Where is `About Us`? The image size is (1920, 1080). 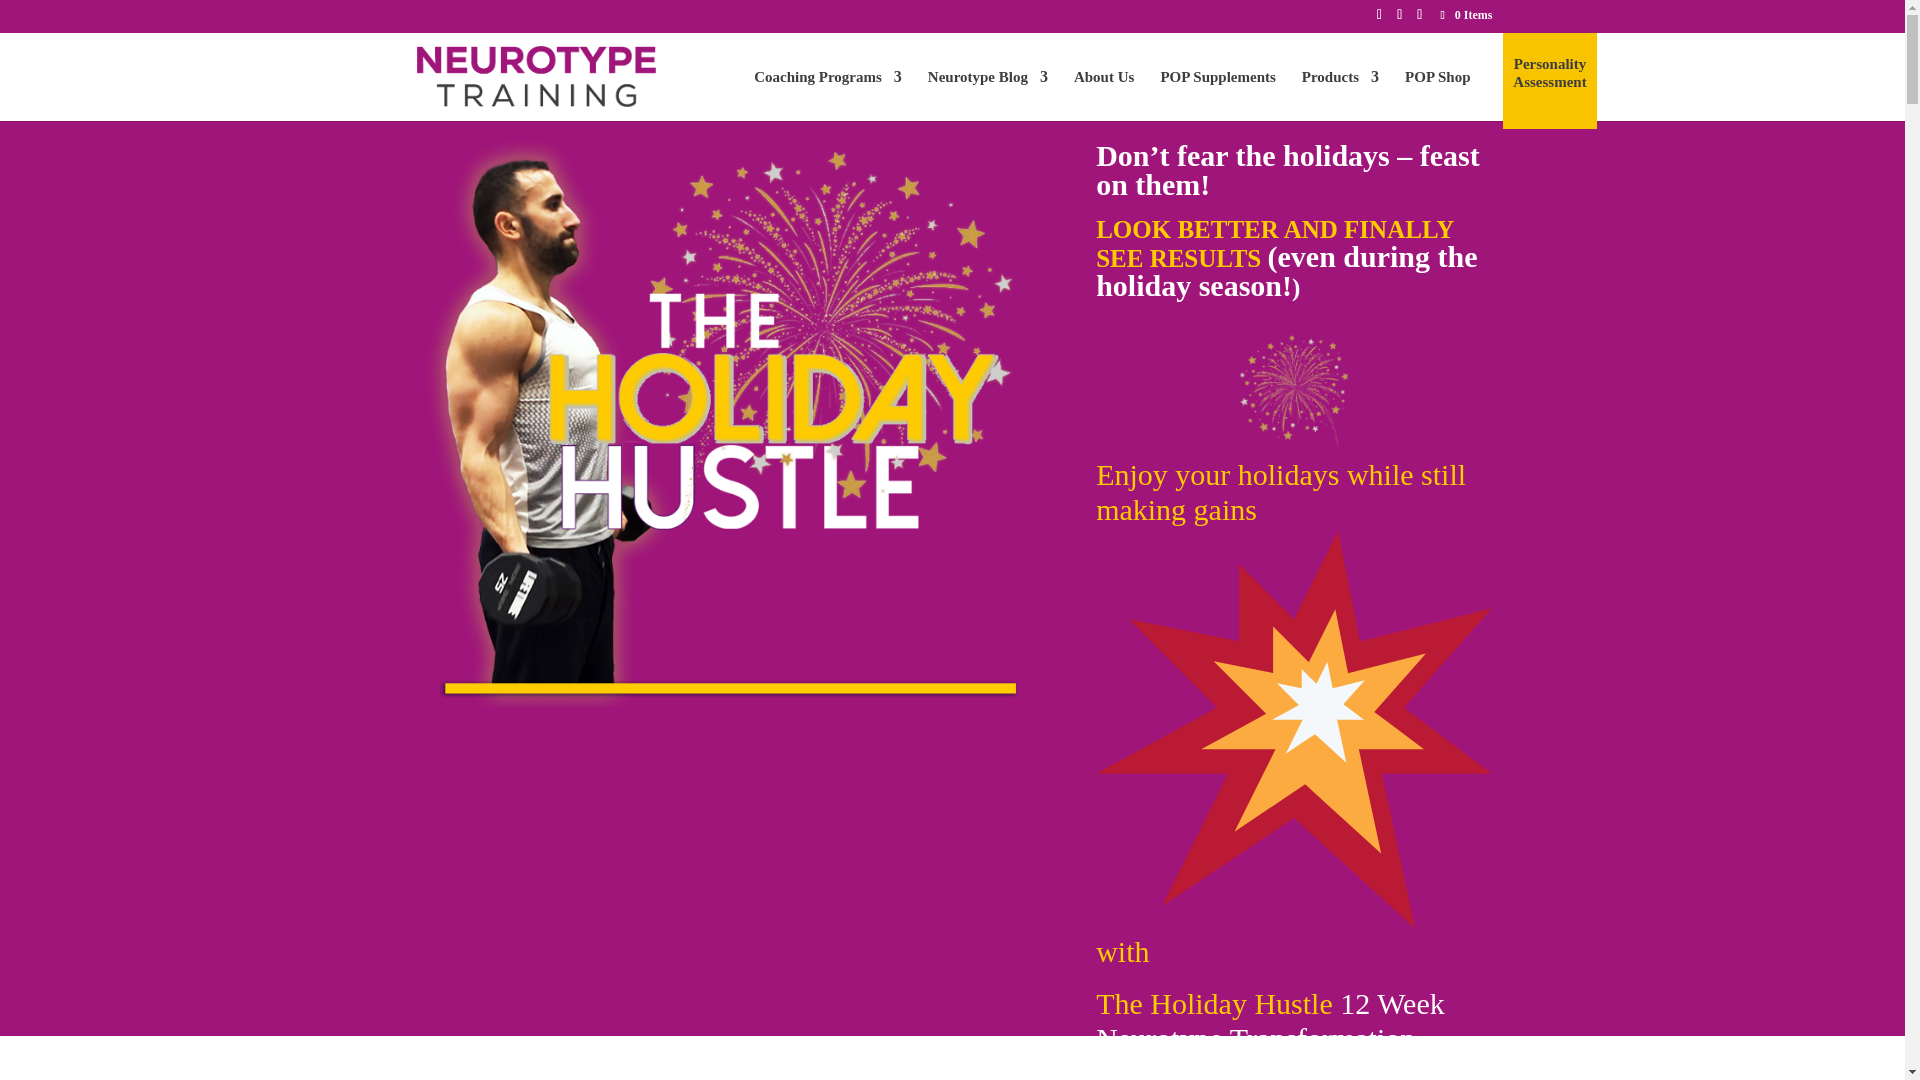
About Us is located at coordinates (1104, 94).